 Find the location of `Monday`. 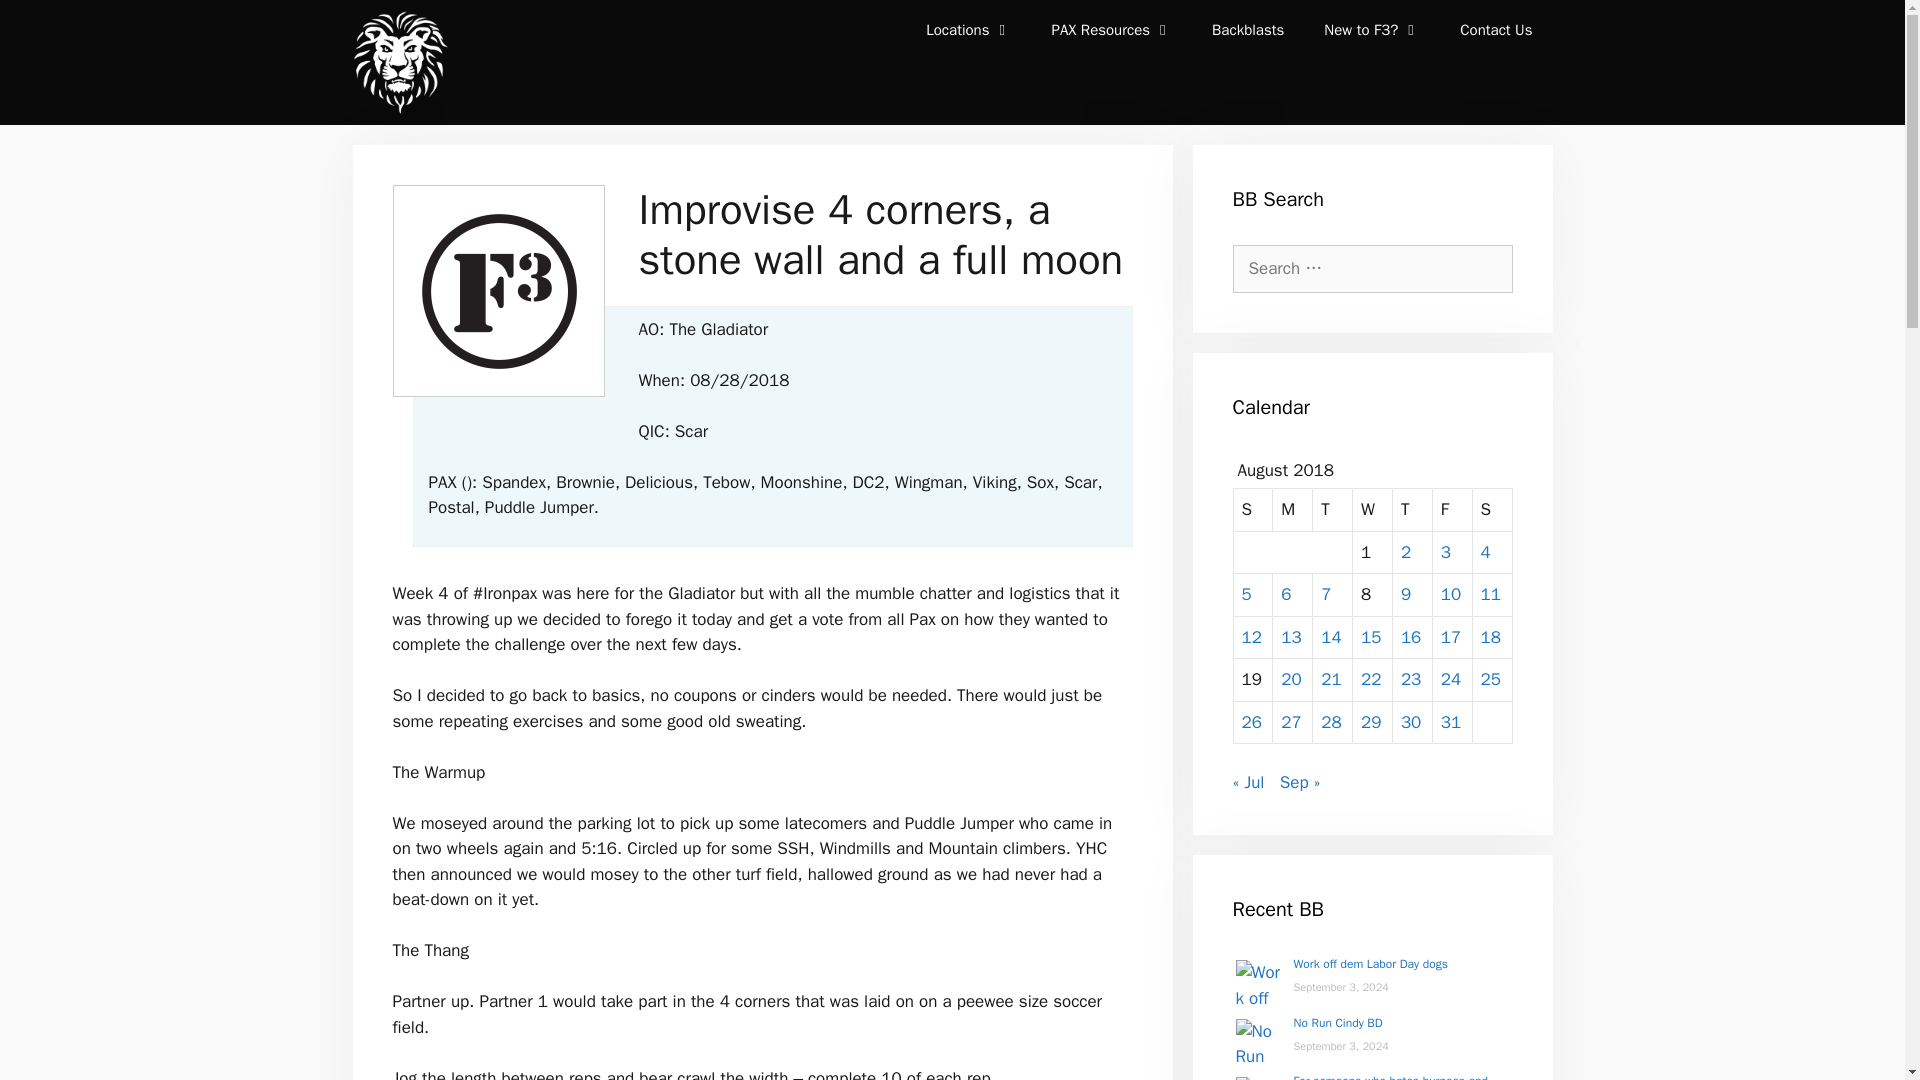

Monday is located at coordinates (1292, 510).